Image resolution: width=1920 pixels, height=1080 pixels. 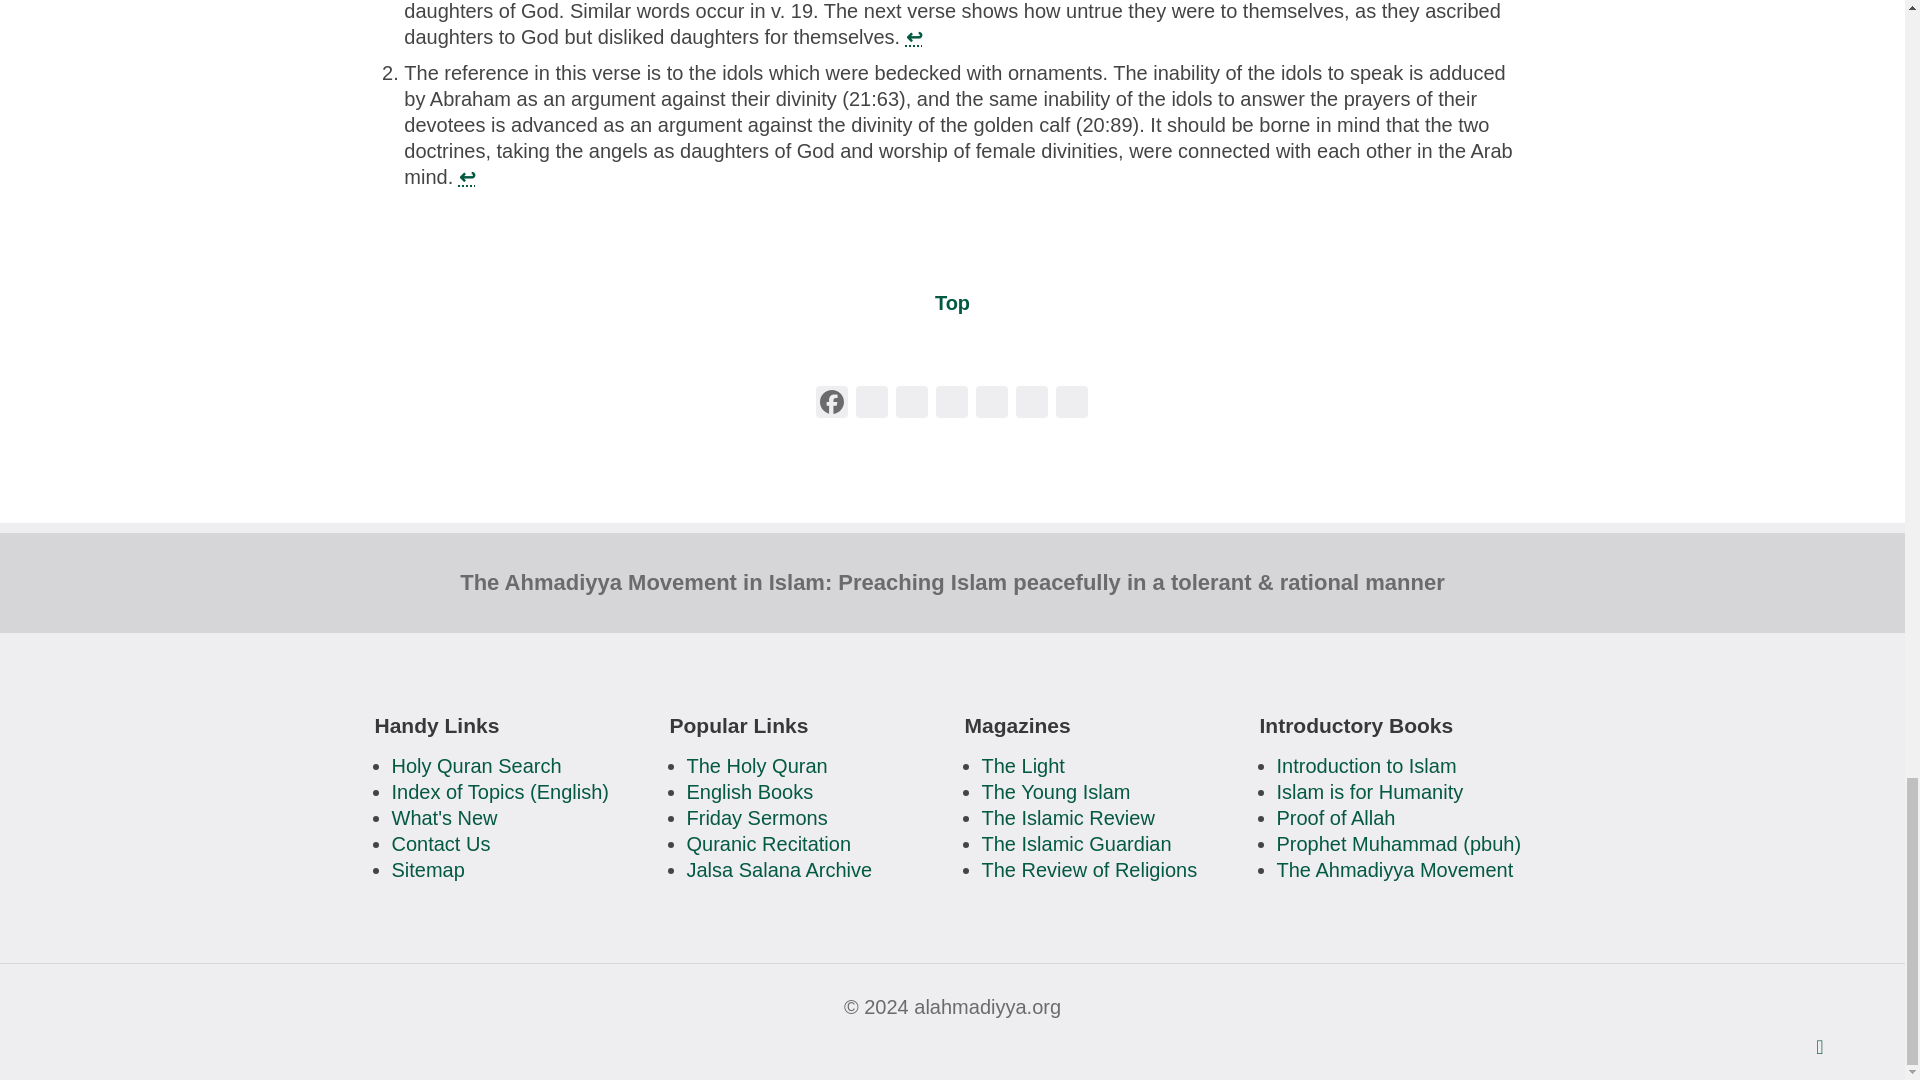 What do you see at coordinates (872, 404) in the screenshot?
I see `WhatsApp` at bounding box center [872, 404].